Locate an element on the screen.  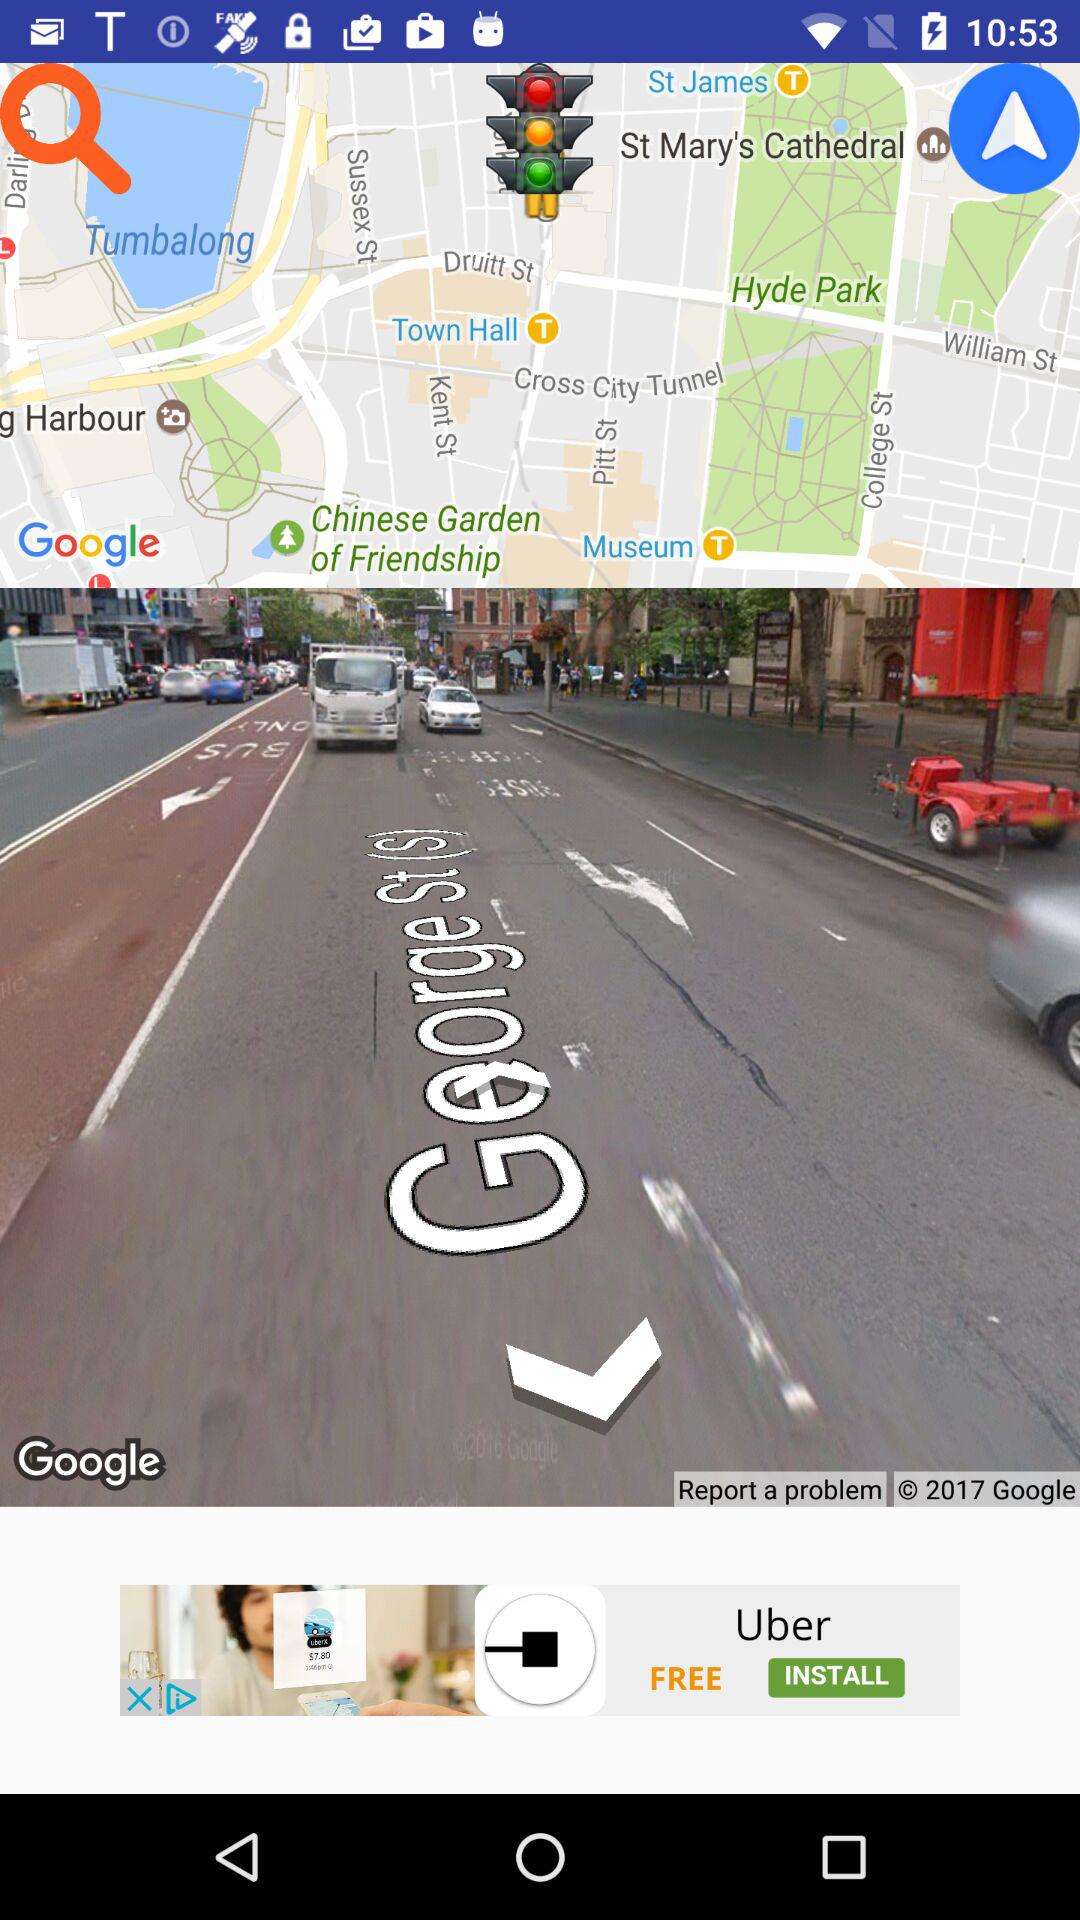
traffic signal is located at coordinates (540, 128).